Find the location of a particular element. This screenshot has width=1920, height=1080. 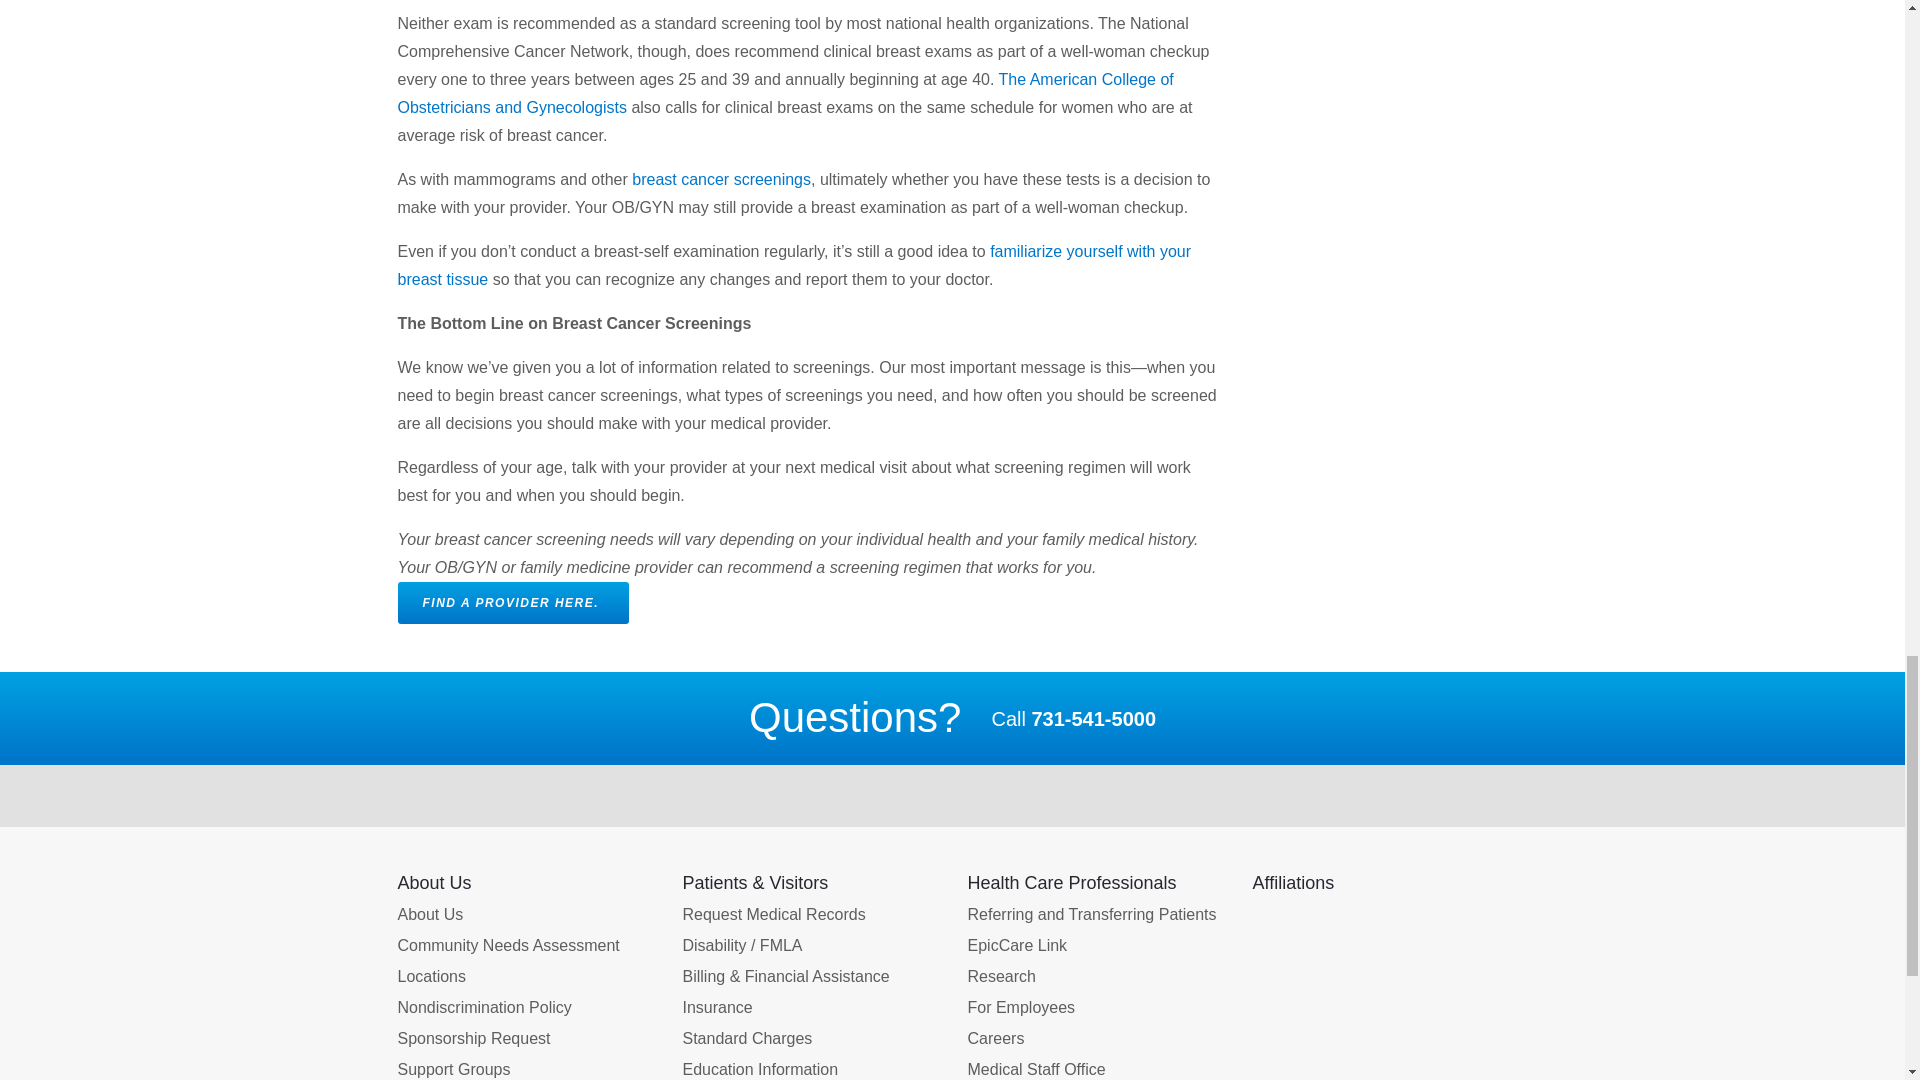

The American College of Obstetricians and Gynecologists is located at coordinates (785, 93).